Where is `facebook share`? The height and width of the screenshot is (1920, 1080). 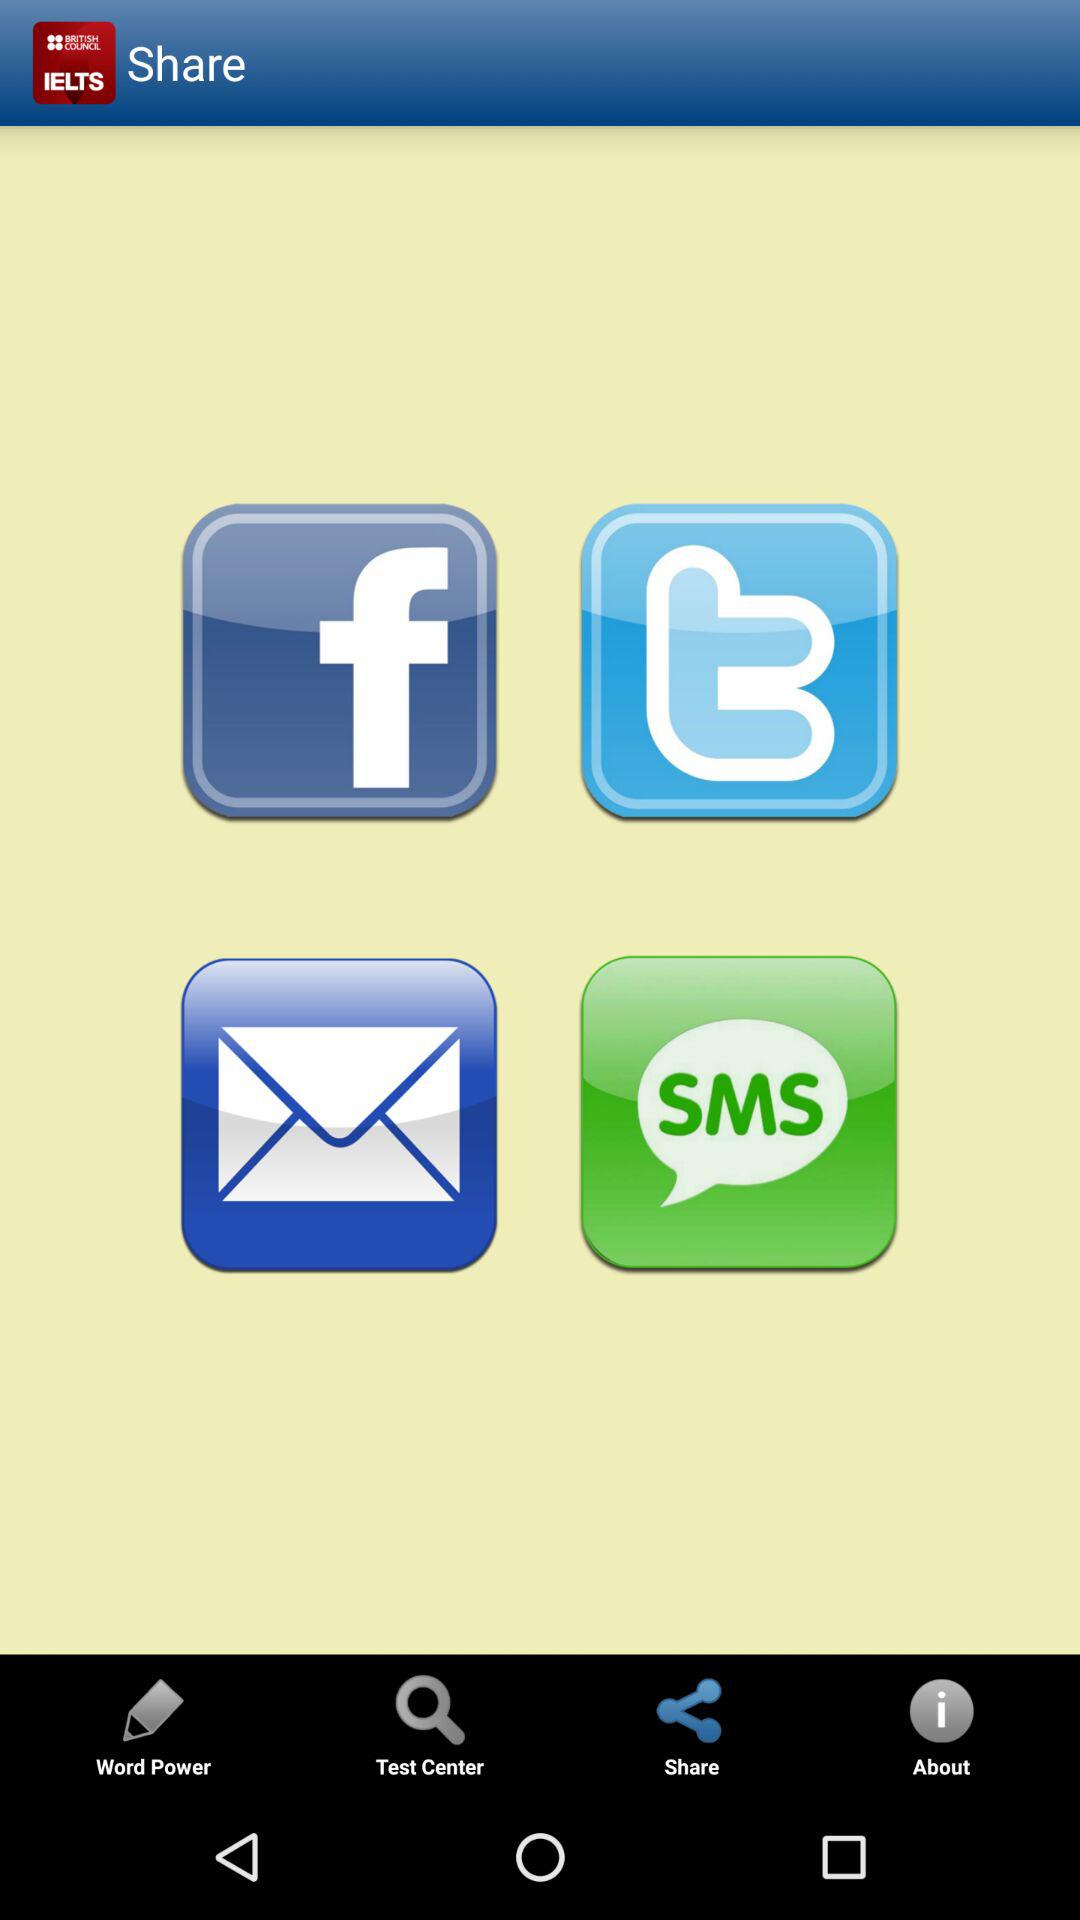
facebook share is located at coordinates (340, 664).